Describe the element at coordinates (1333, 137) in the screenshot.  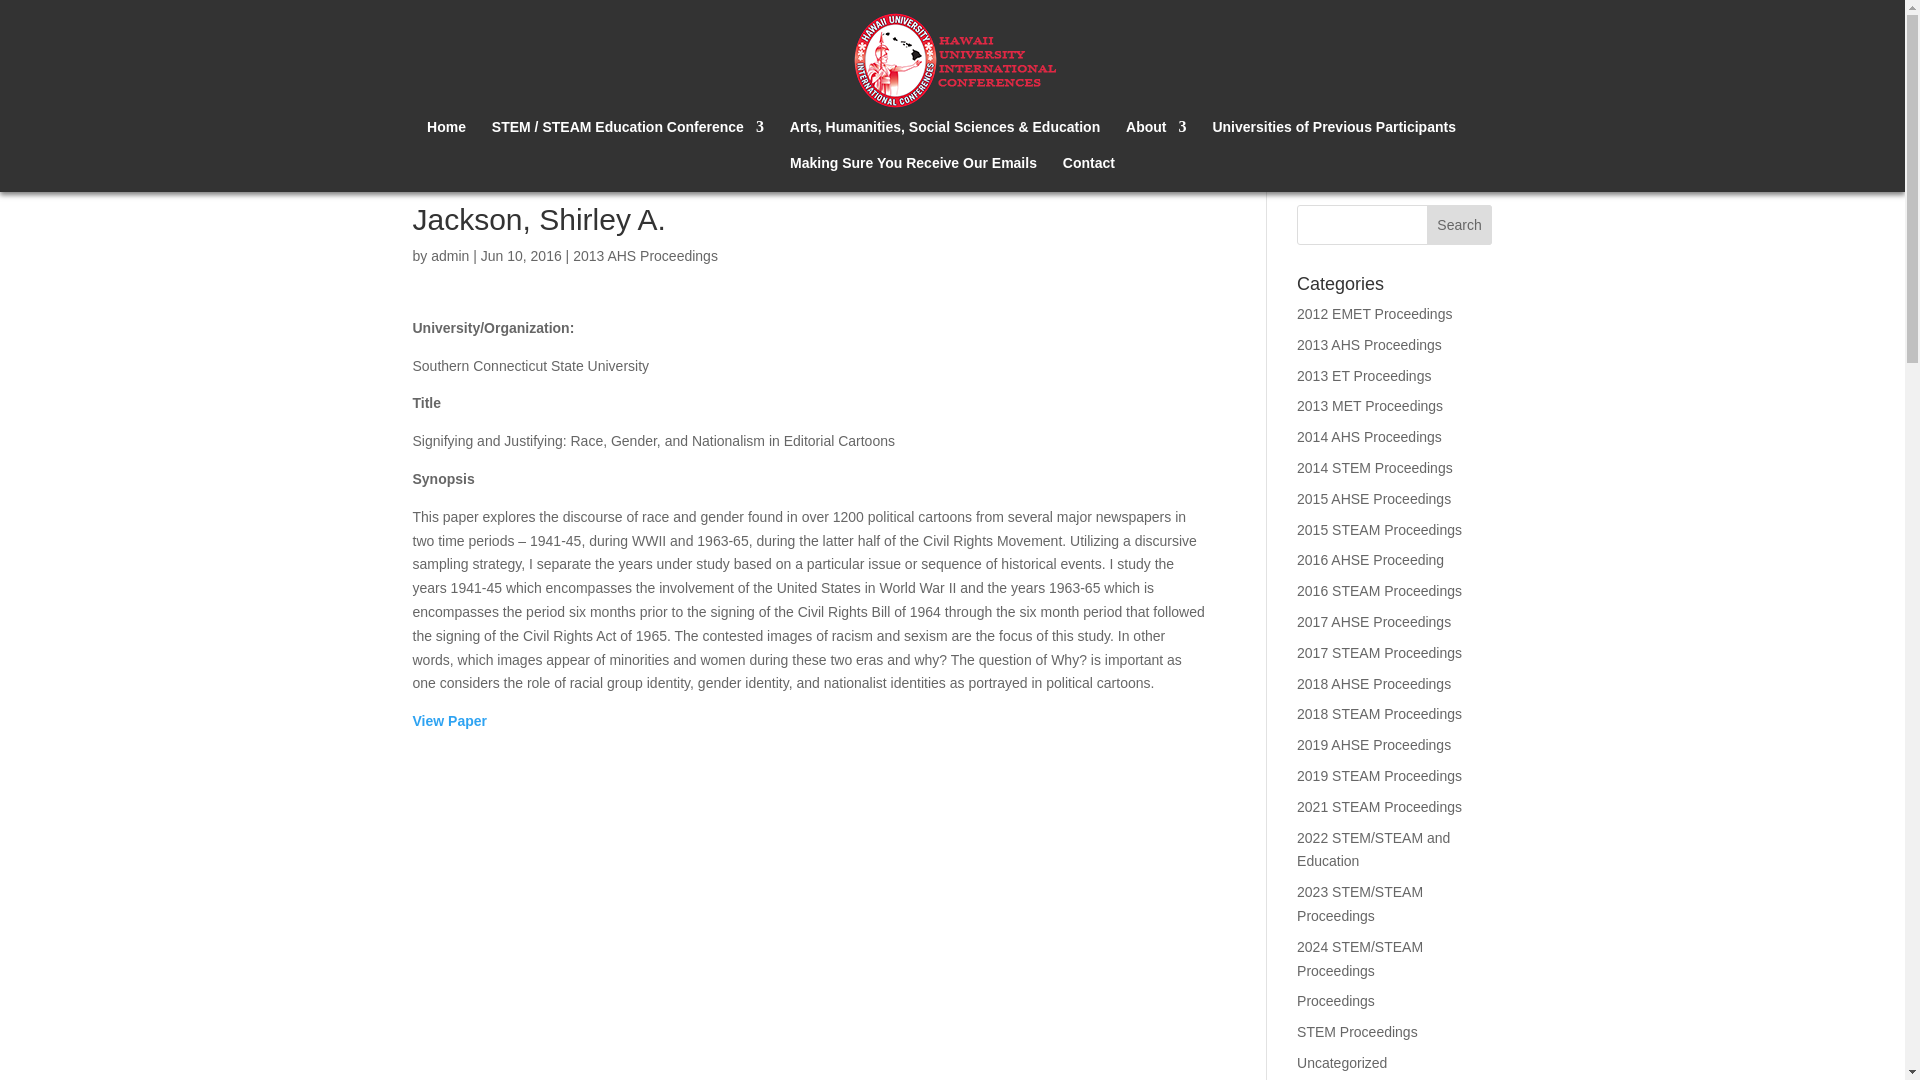
I see `Universities of Previous Participants` at that location.